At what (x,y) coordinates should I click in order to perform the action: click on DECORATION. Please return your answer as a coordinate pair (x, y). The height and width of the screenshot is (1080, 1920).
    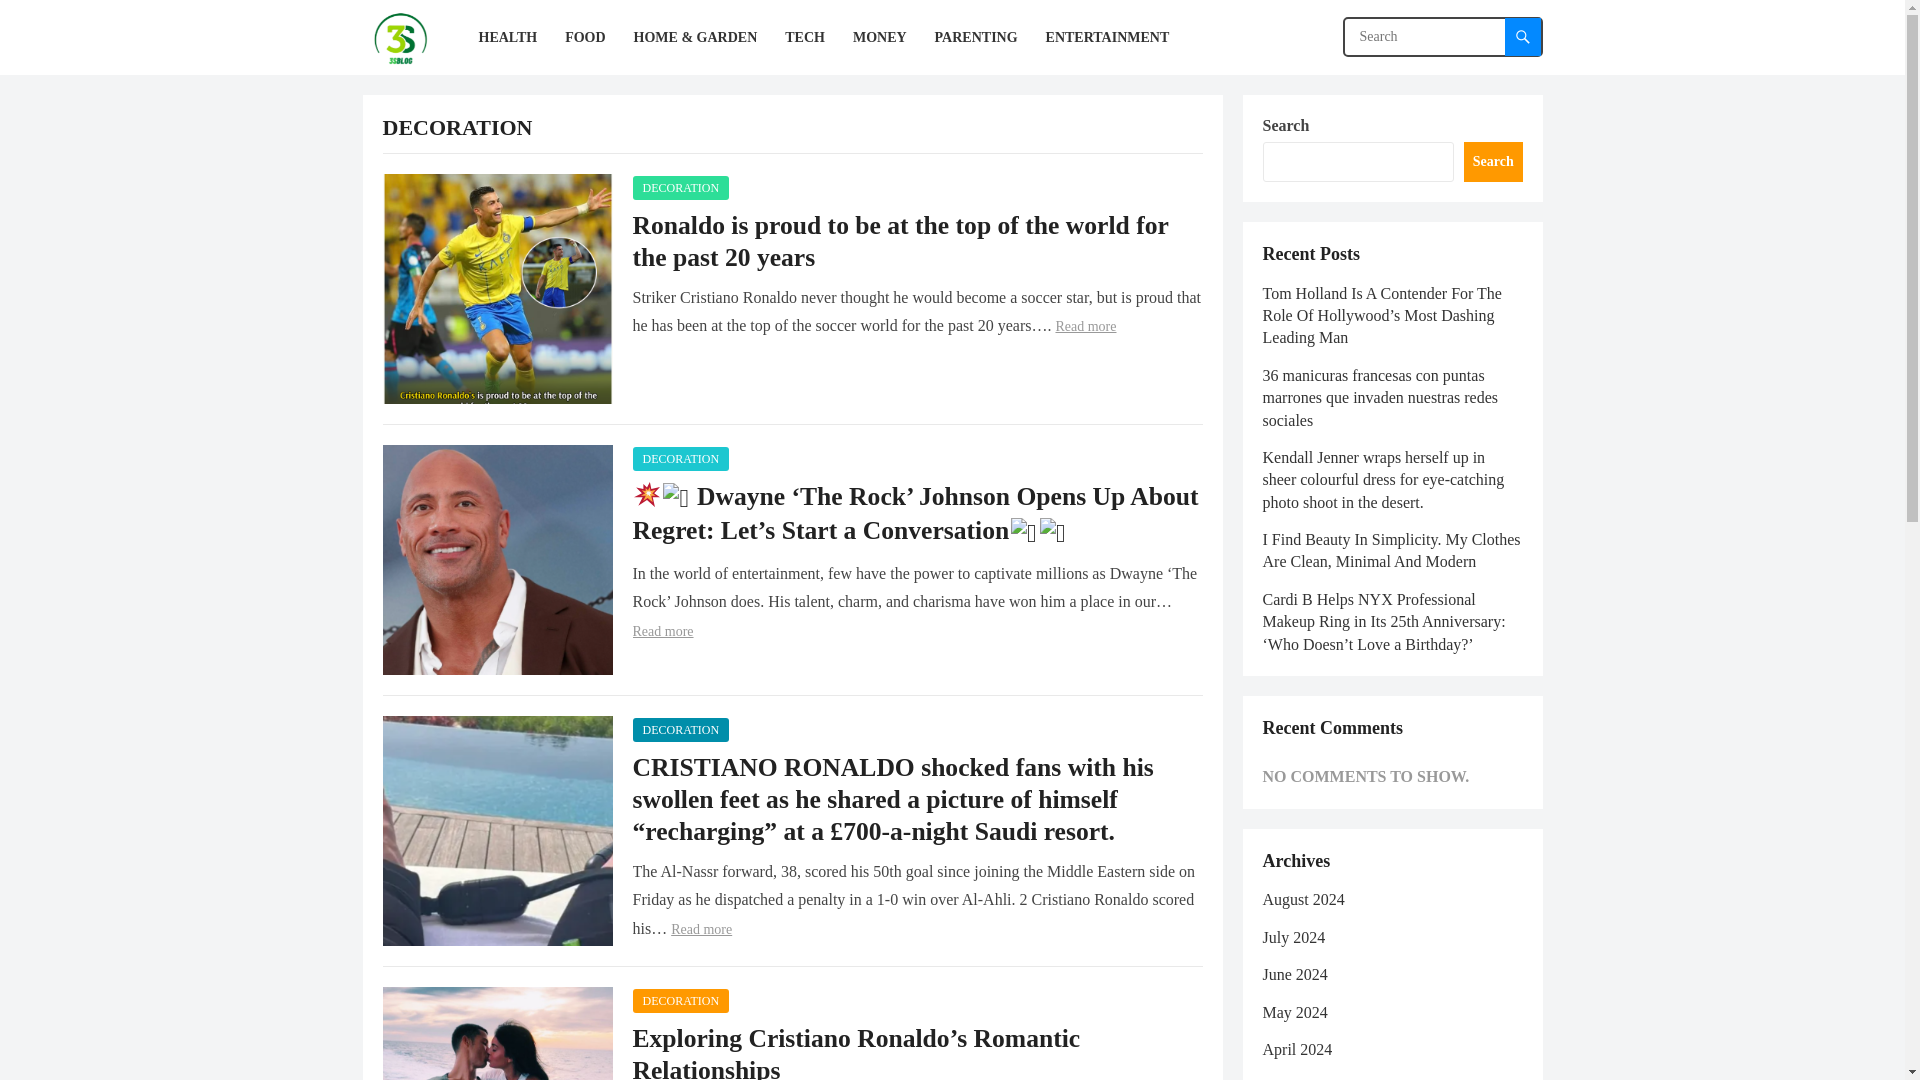
    Looking at the image, I should click on (680, 730).